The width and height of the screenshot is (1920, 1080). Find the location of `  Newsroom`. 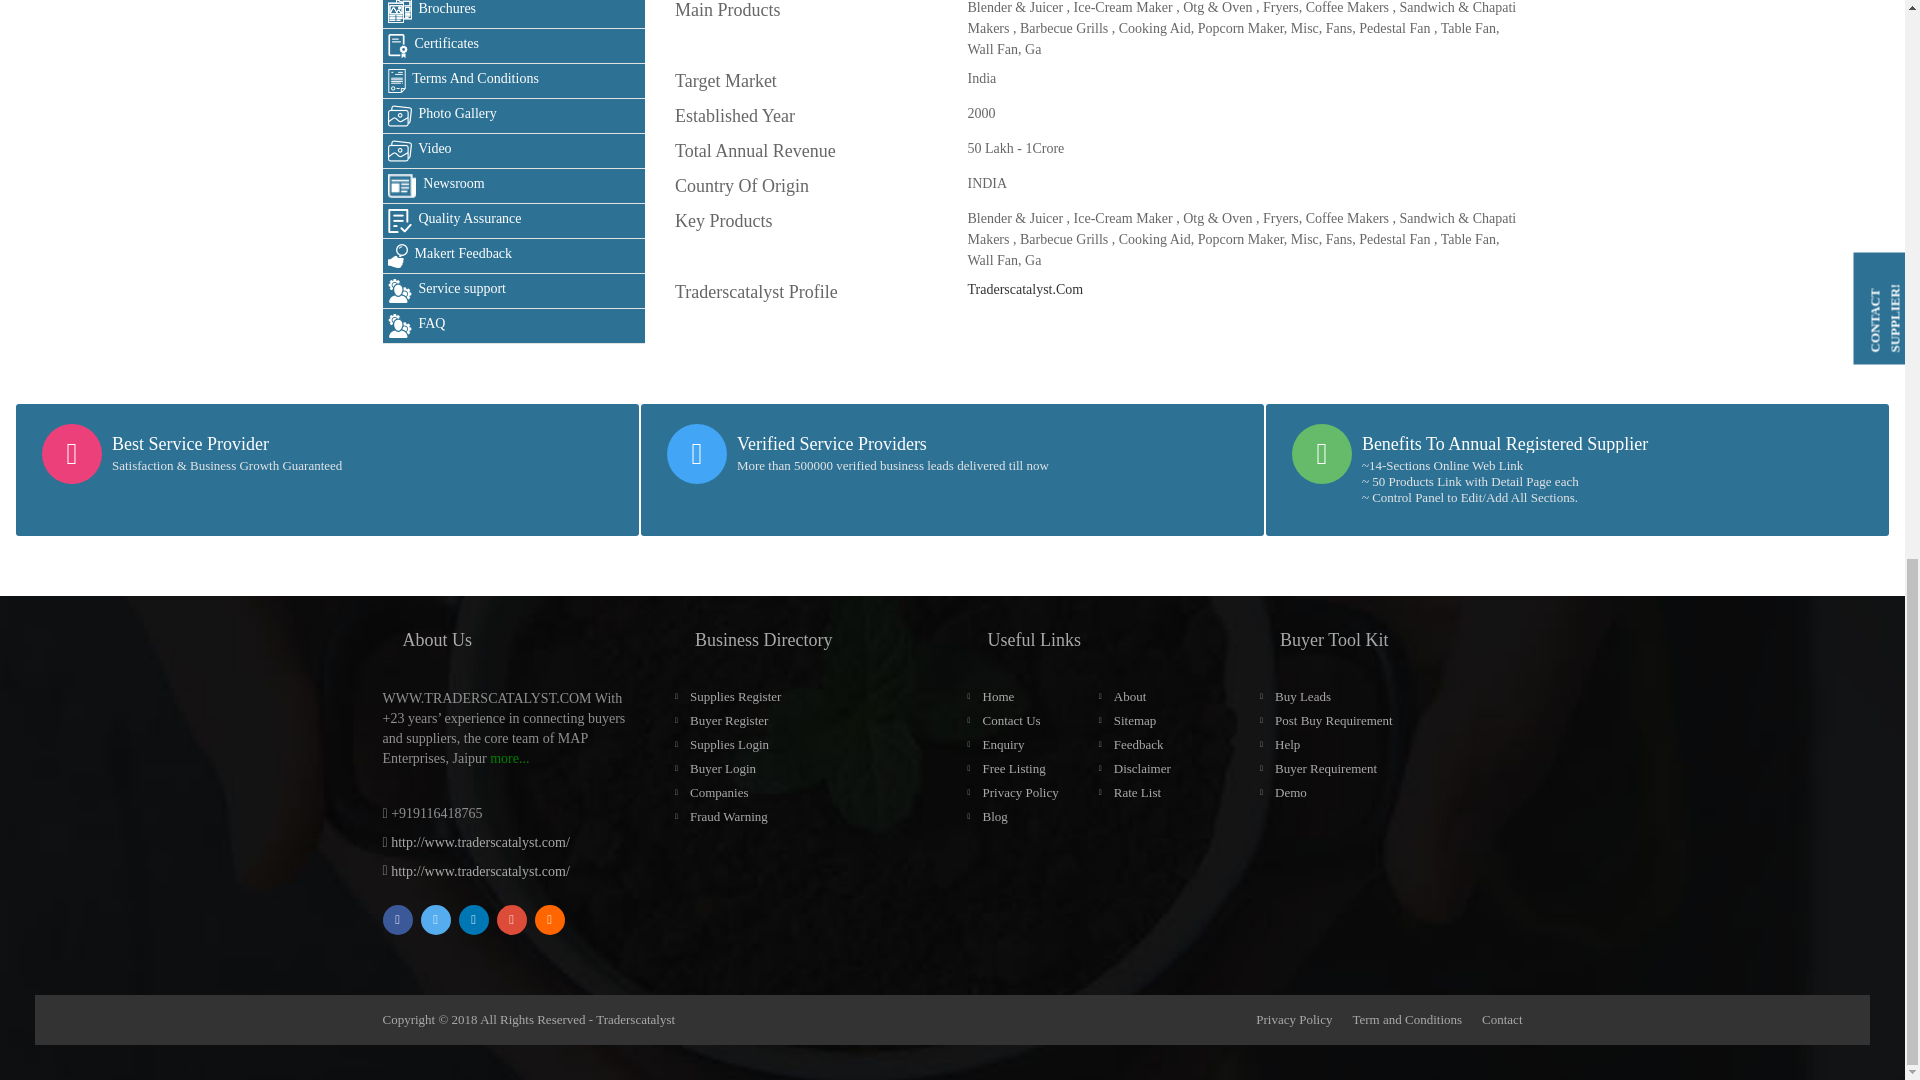

  Newsroom is located at coordinates (514, 186).